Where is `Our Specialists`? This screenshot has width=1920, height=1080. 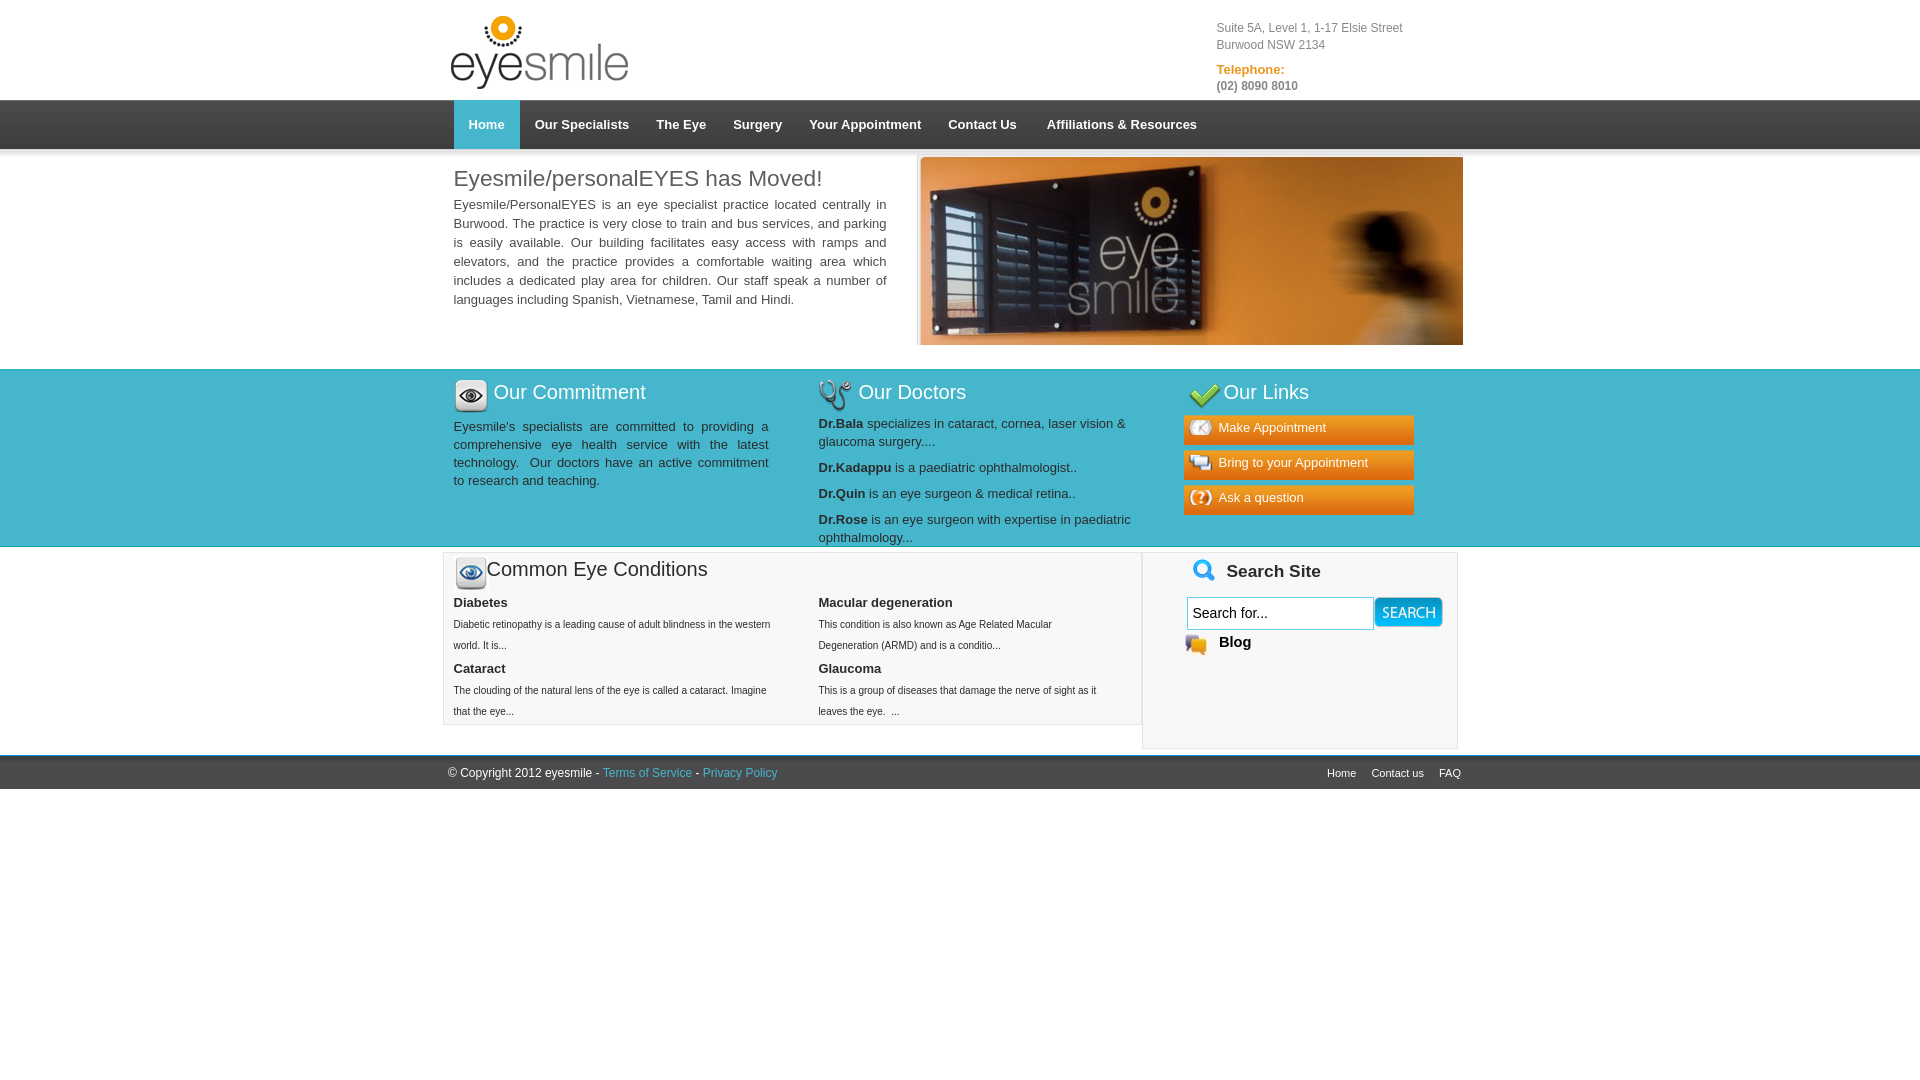 Our Specialists is located at coordinates (581, 124).